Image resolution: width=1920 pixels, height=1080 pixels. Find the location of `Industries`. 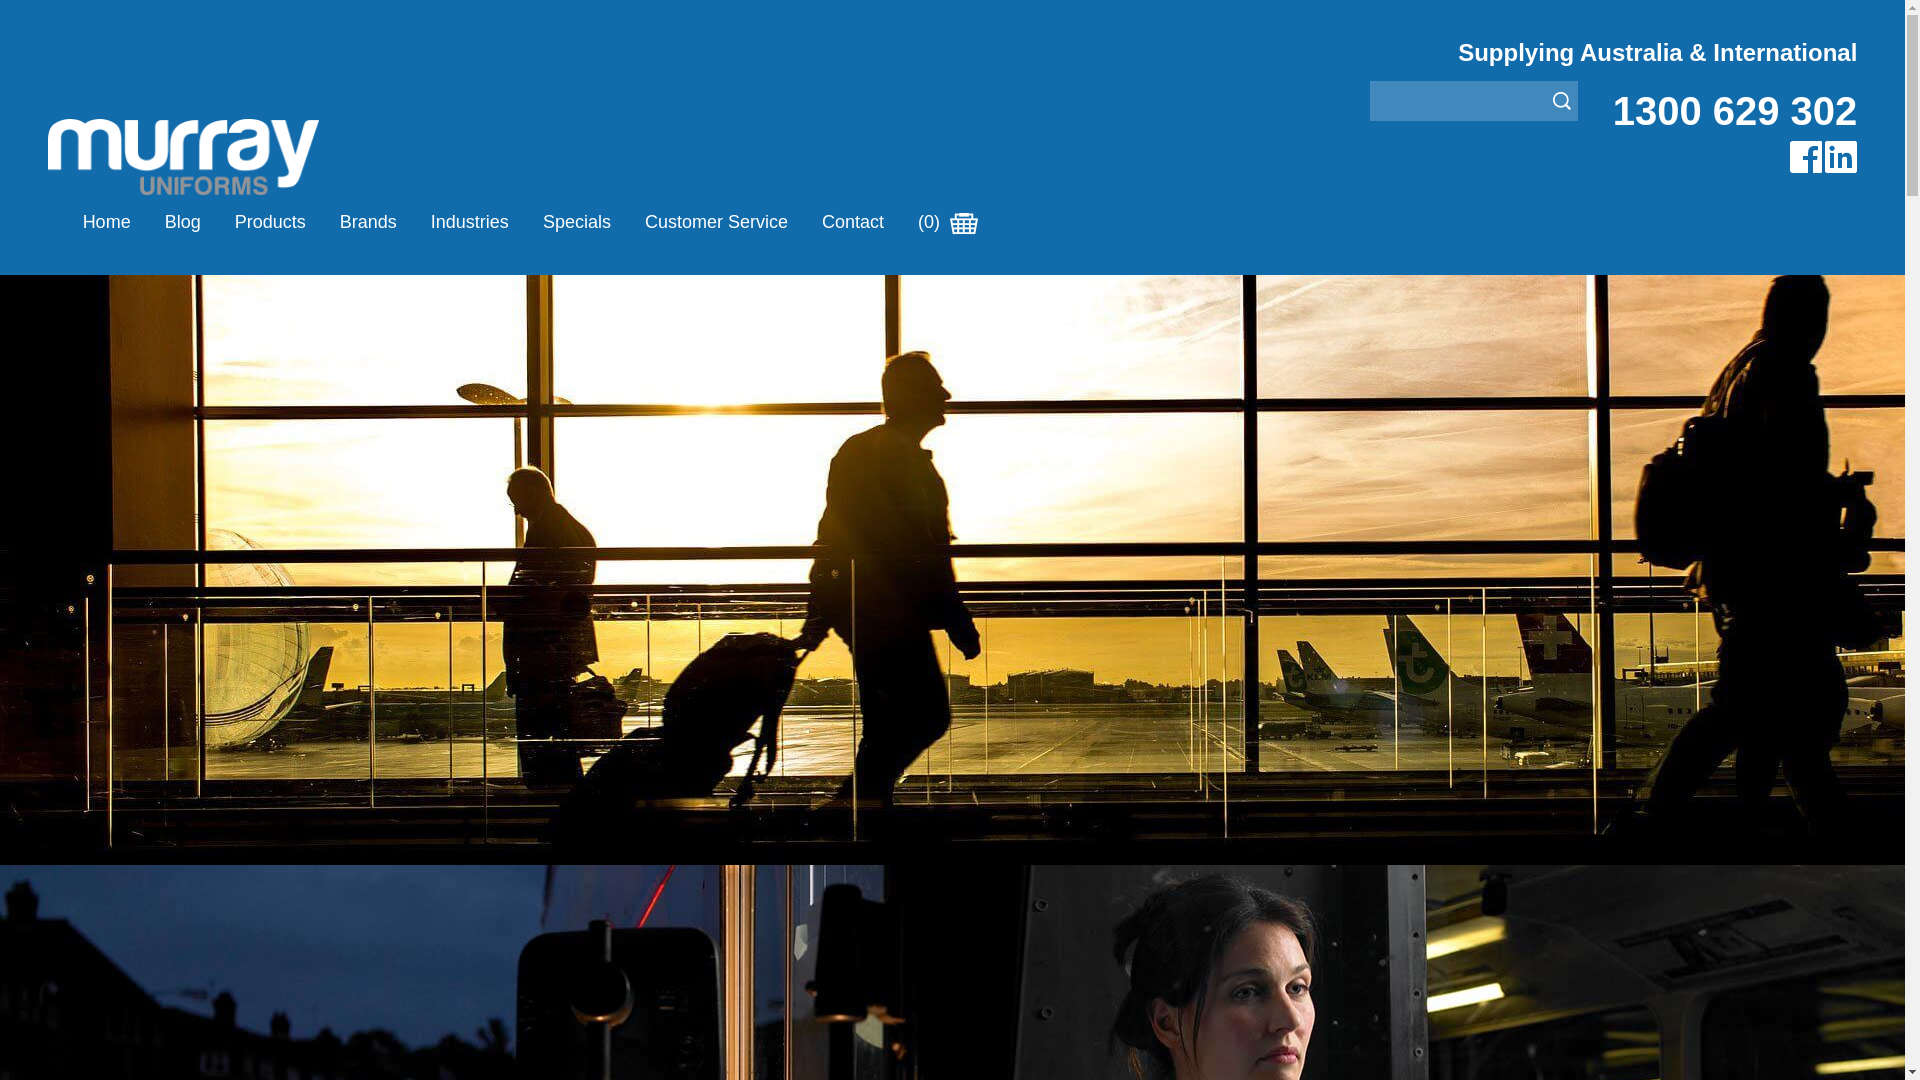

Industries is located at coordinates (470, 222).